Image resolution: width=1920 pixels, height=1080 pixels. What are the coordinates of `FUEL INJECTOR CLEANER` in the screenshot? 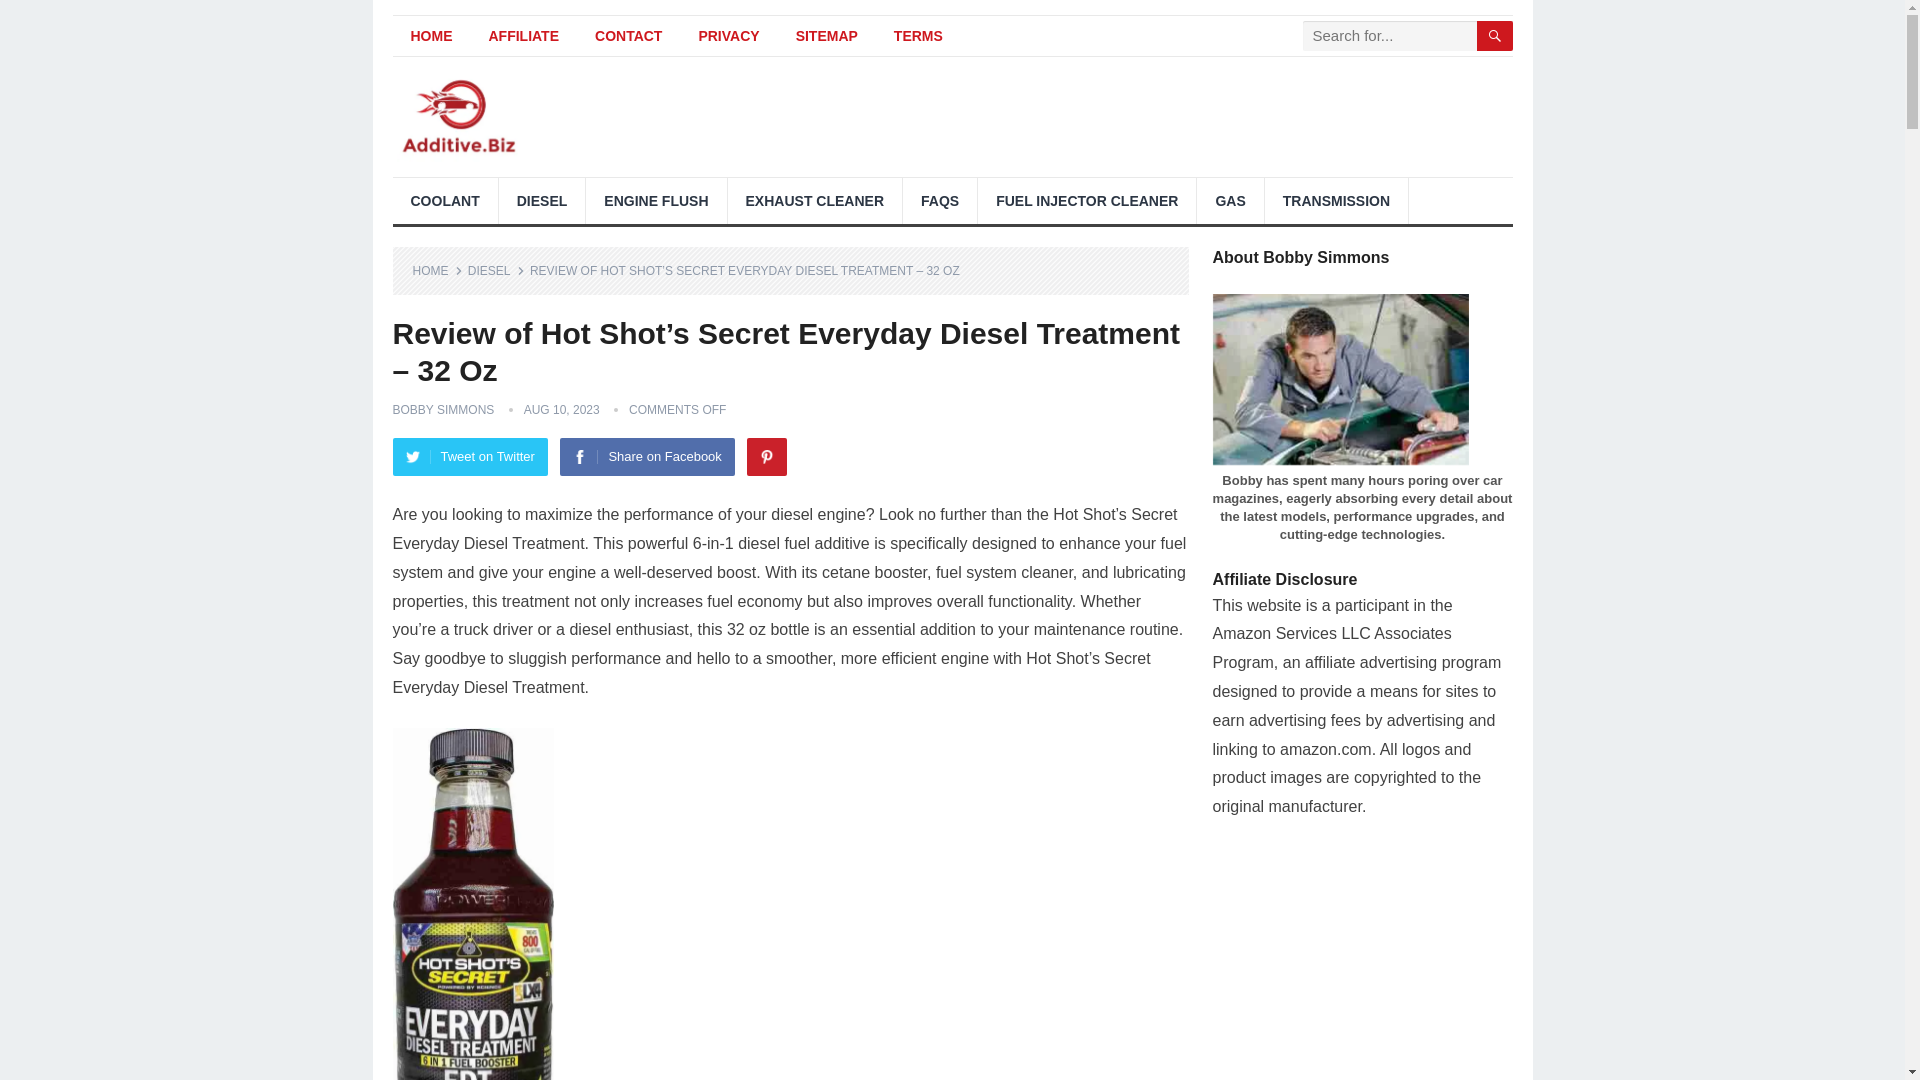 It's located at (1086, 200).